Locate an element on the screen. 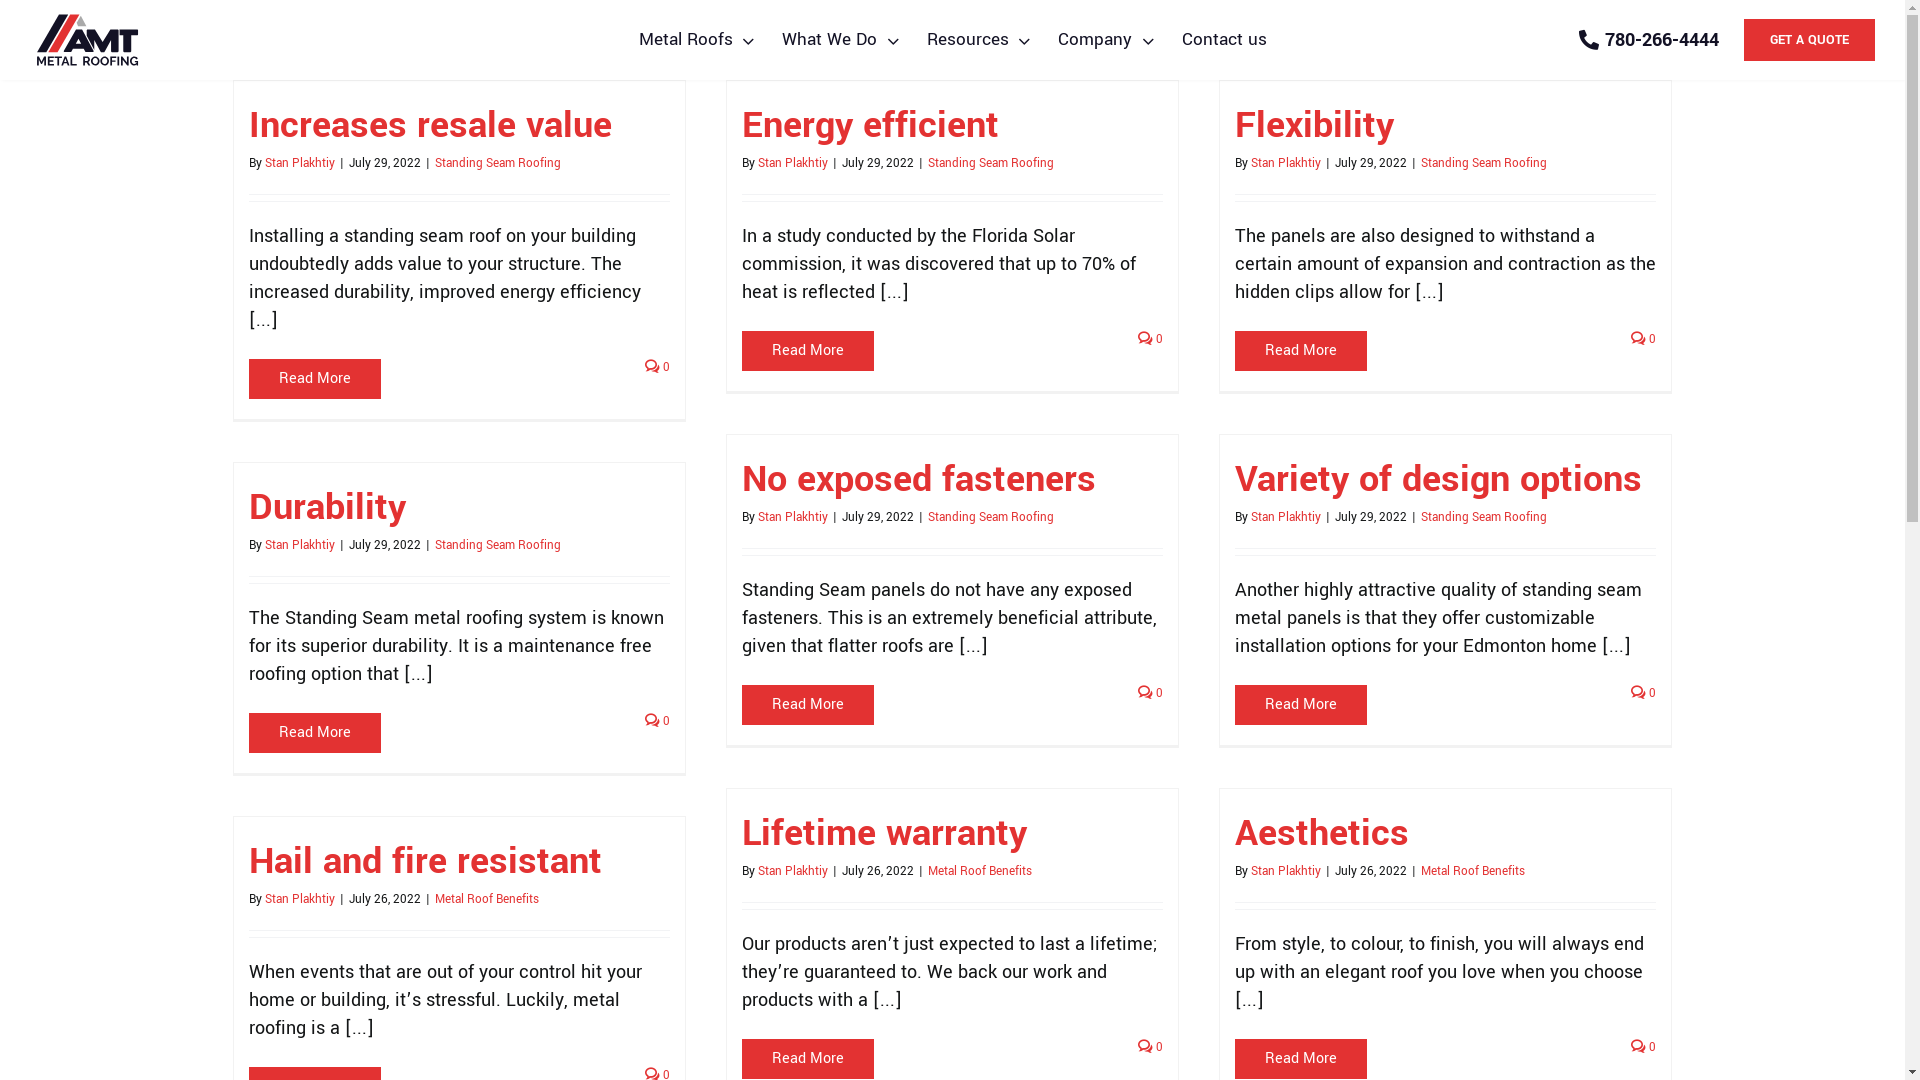 This screenshot has width=1920, height=1080.  0 is located at coordinates (1644, 1046).